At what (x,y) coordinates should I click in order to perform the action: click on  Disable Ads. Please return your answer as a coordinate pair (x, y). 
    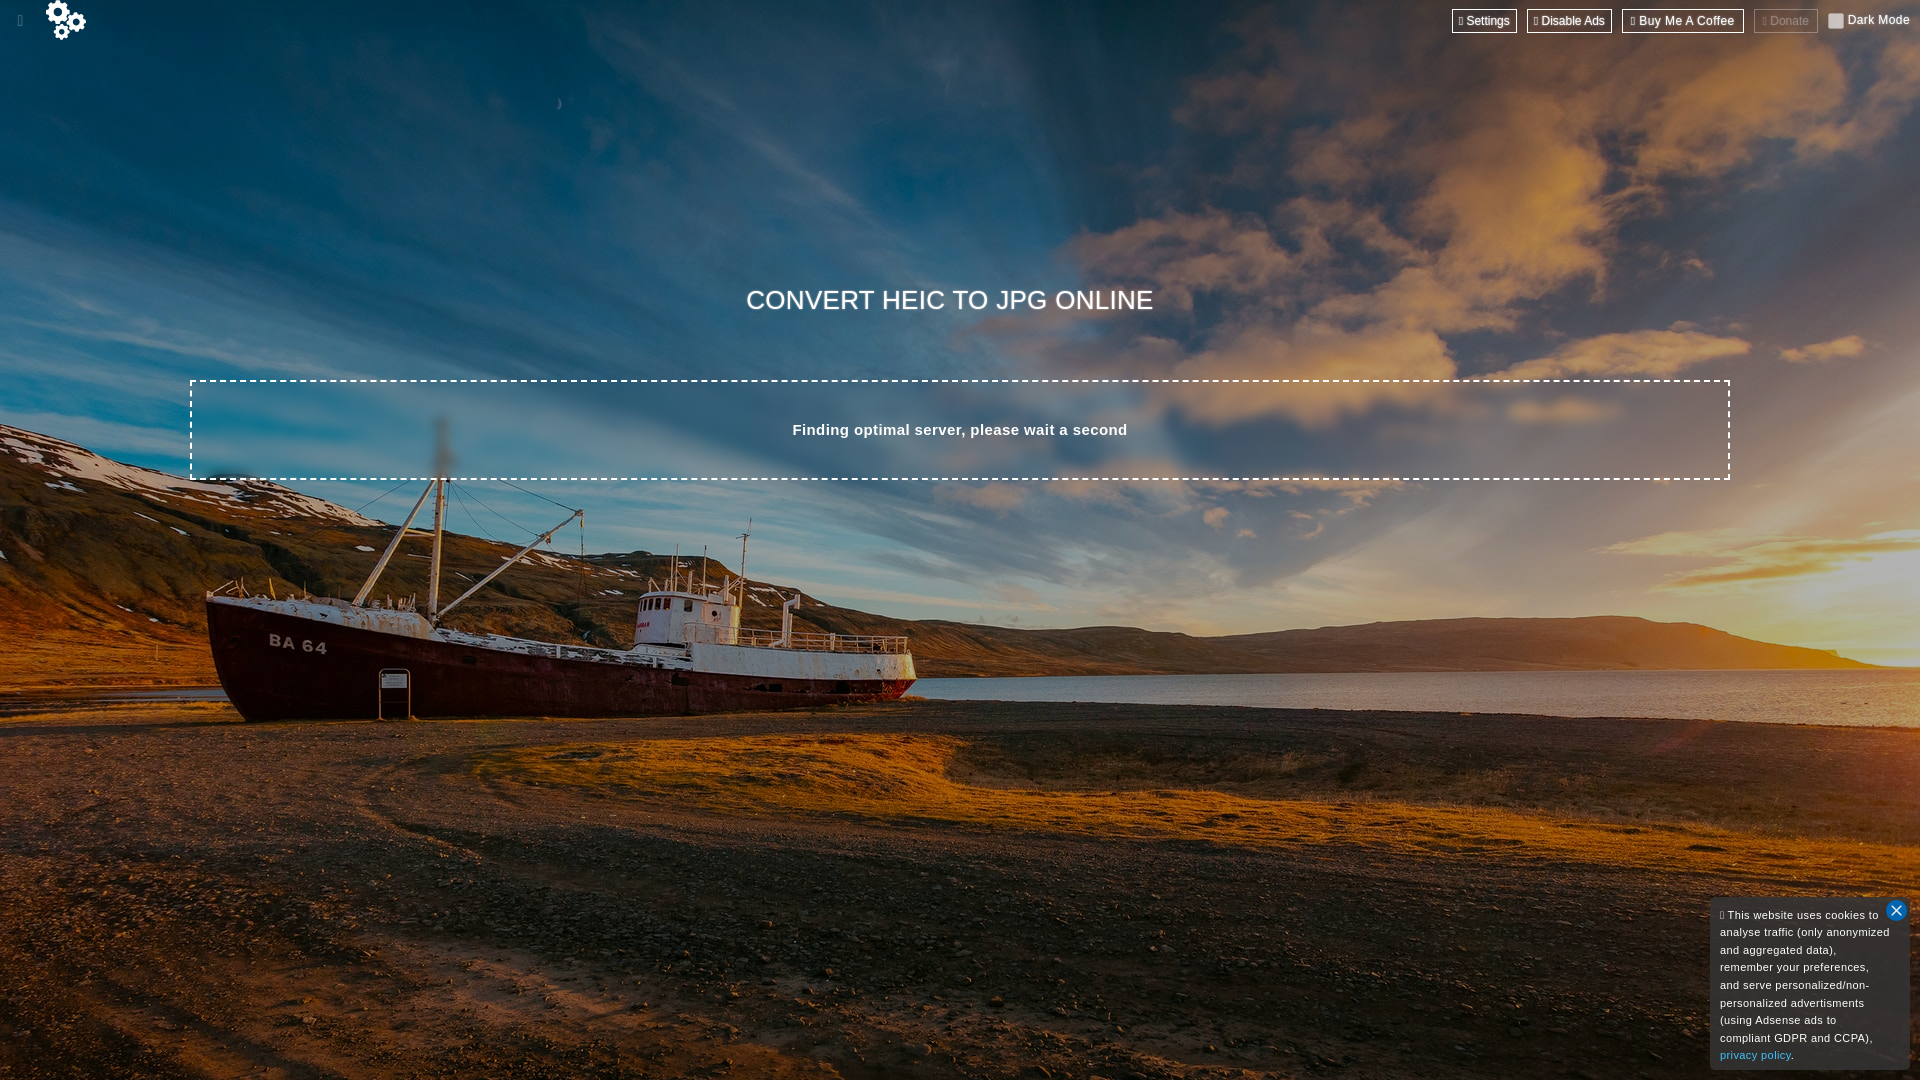
    Looking at the image, I should click on (1569, 20).